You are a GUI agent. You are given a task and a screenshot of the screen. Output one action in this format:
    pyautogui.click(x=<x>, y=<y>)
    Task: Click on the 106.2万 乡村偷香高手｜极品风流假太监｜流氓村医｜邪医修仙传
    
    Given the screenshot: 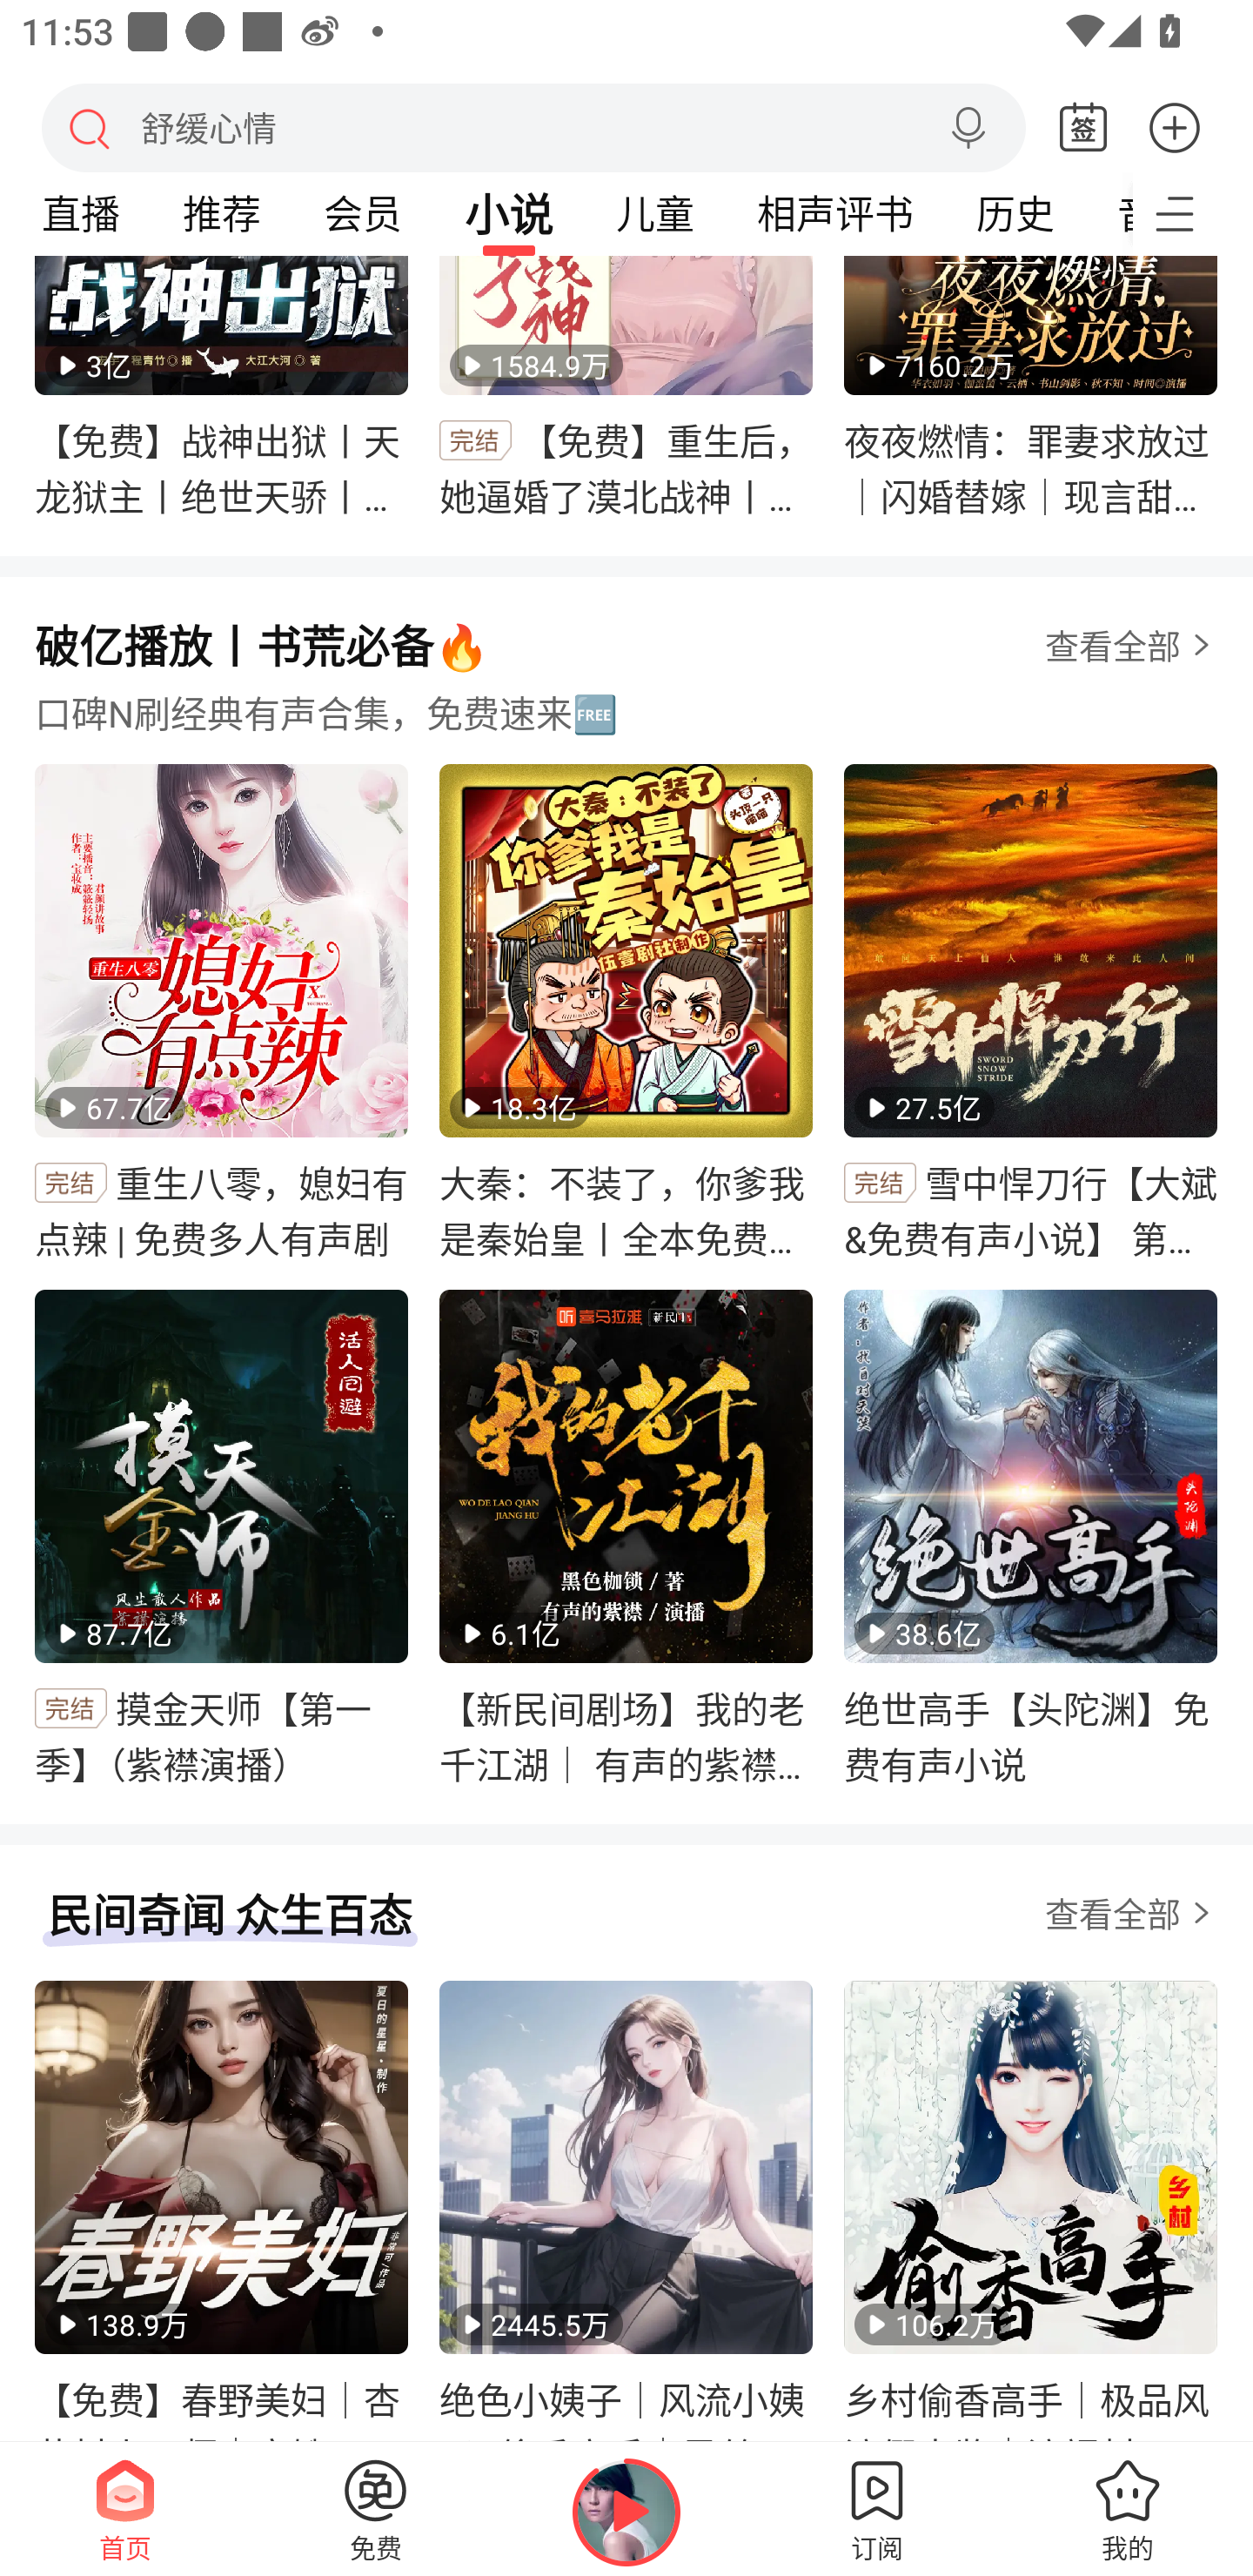 What is the action you would take?
    pyautogui.click(x=1030, y=2215)
    